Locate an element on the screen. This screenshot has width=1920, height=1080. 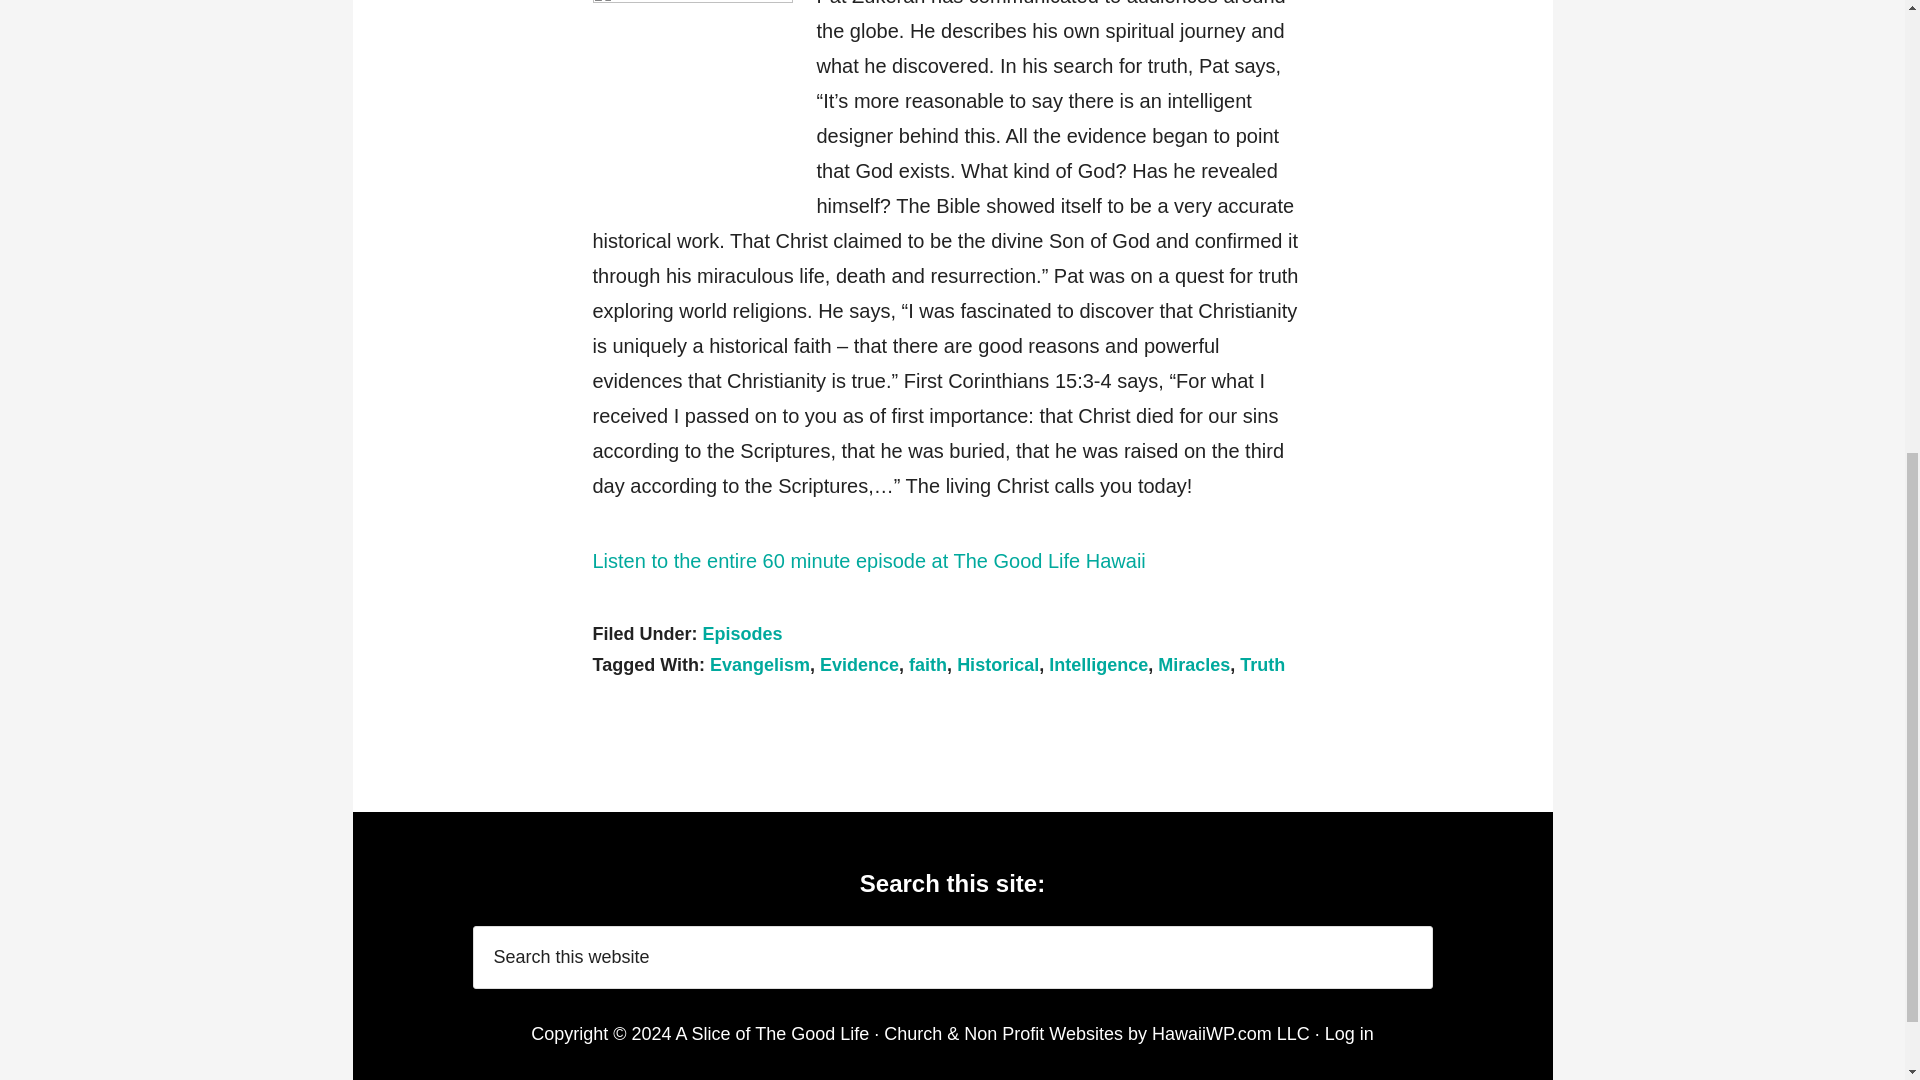
Log in is located at coordinates (1349, 1032).